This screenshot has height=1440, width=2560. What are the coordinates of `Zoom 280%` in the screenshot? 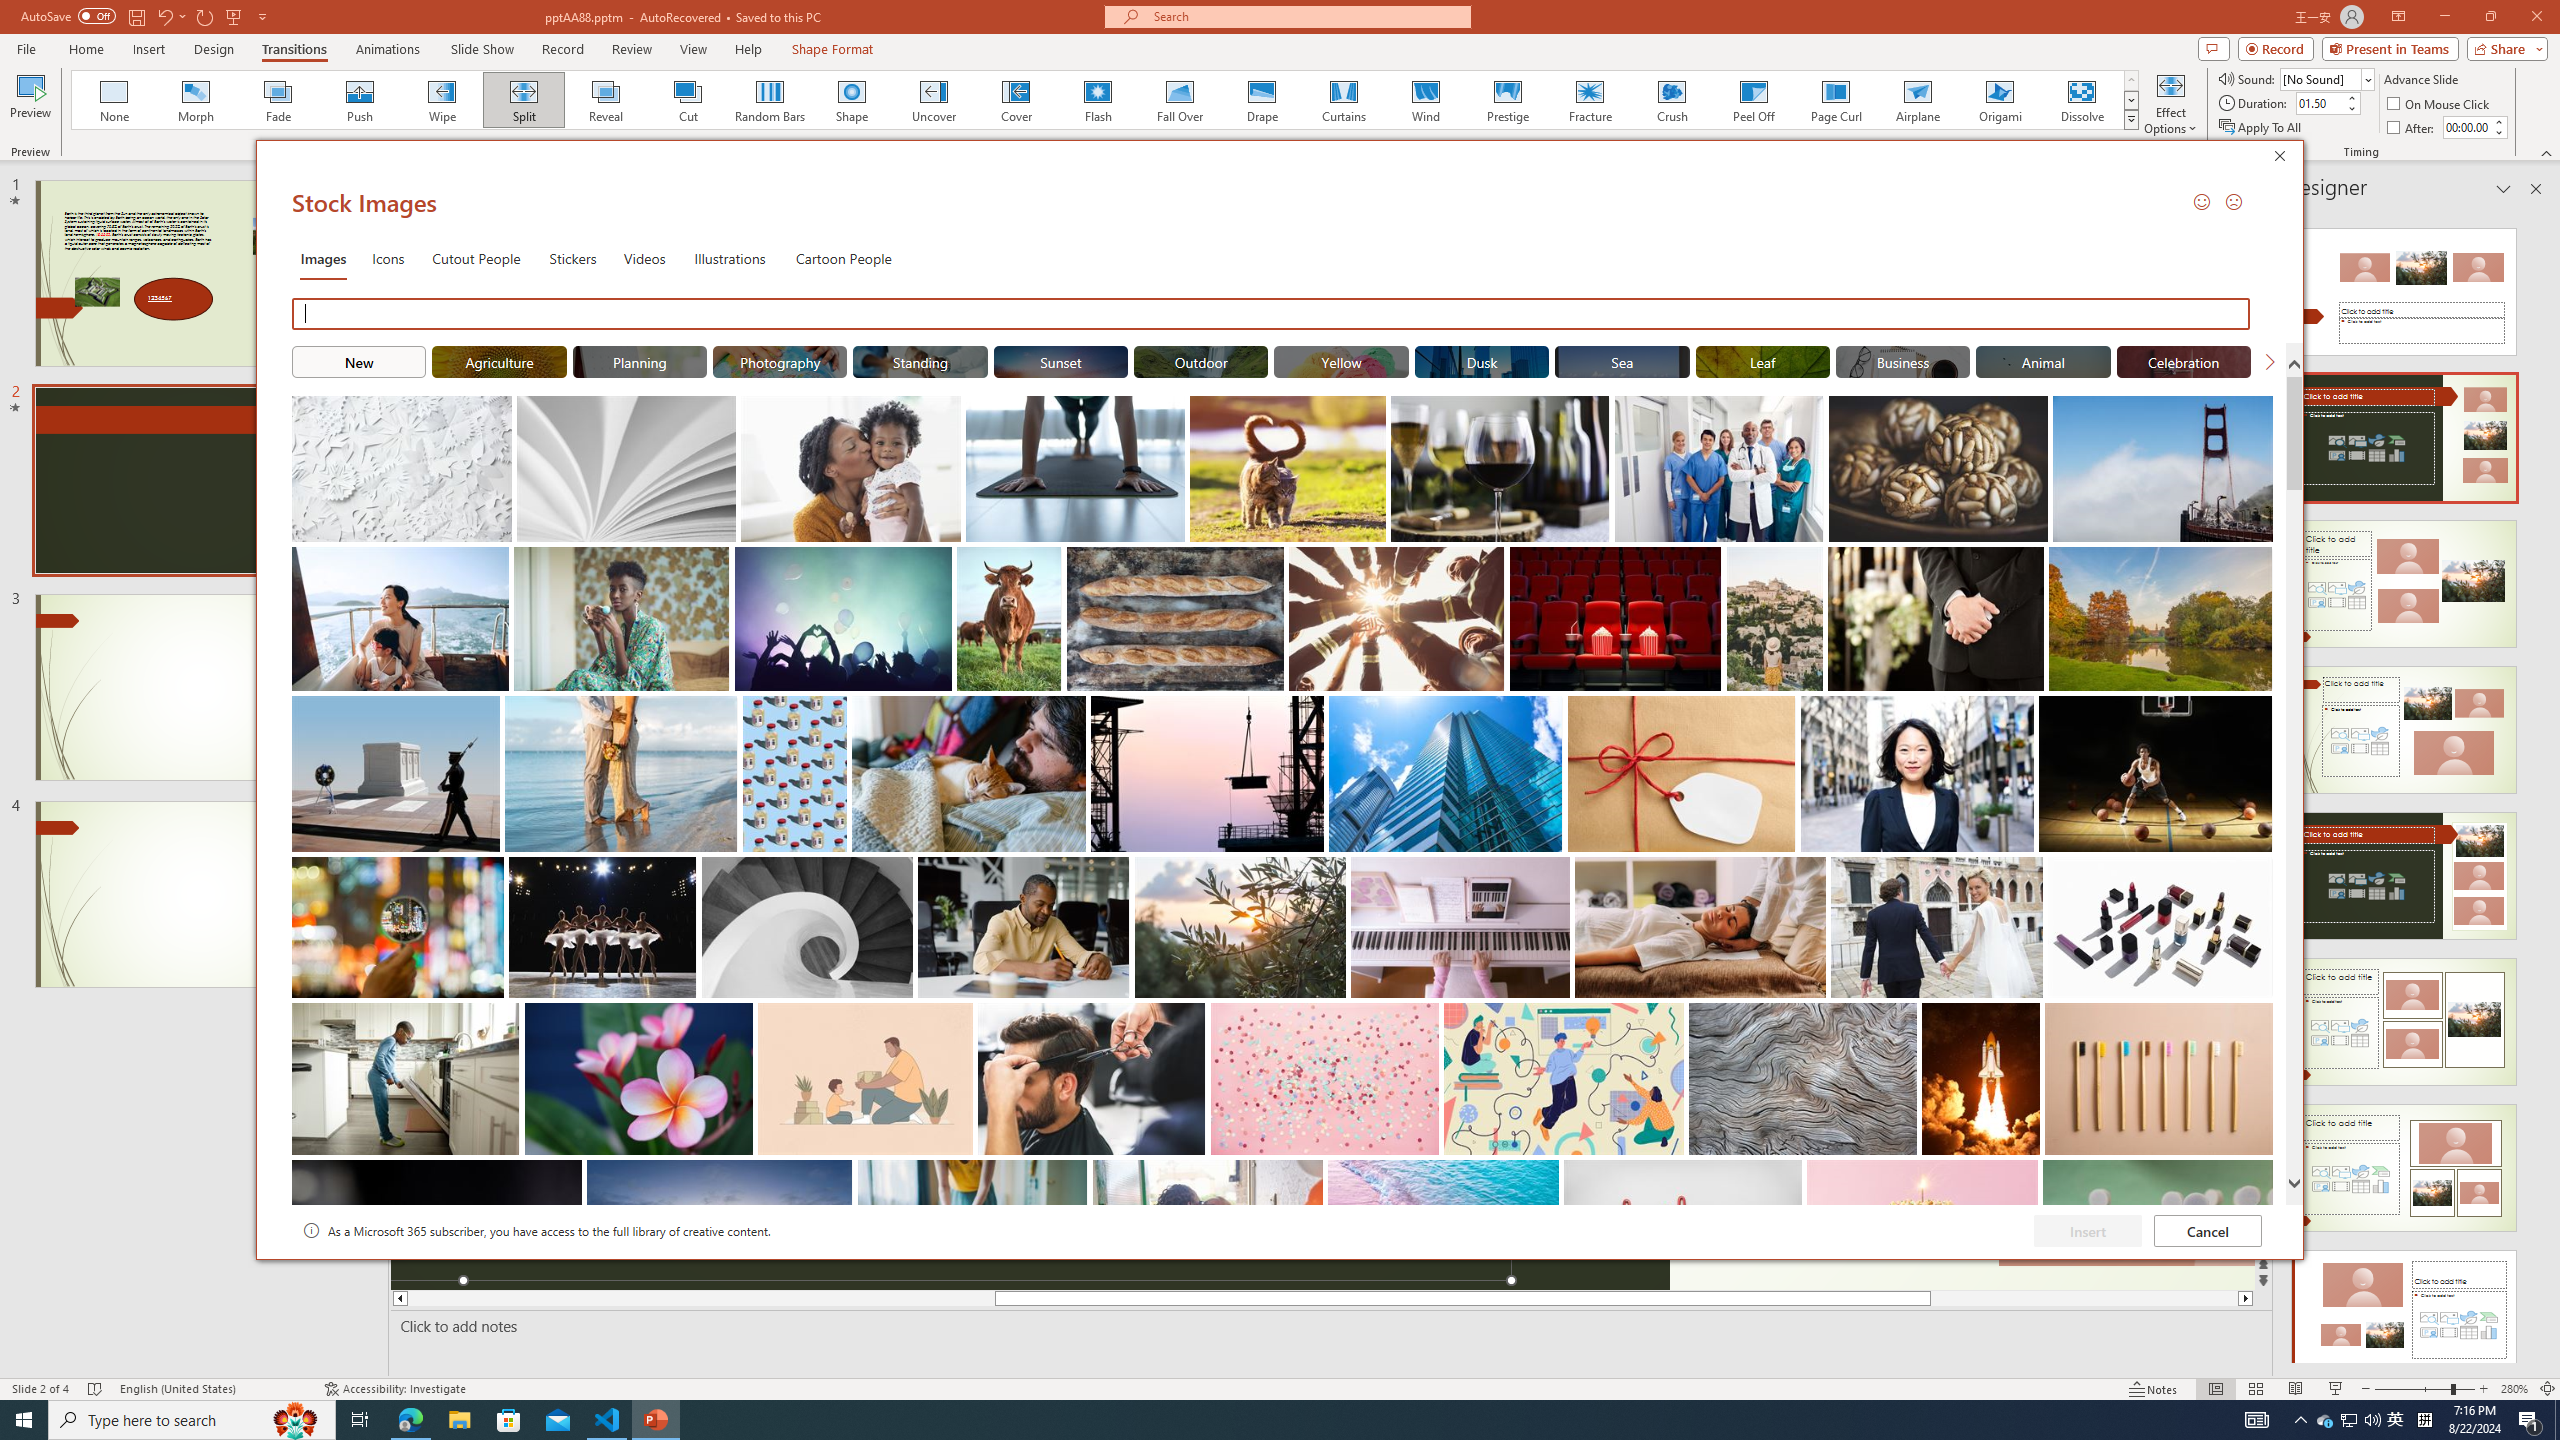 It's located at (2514, 1389).